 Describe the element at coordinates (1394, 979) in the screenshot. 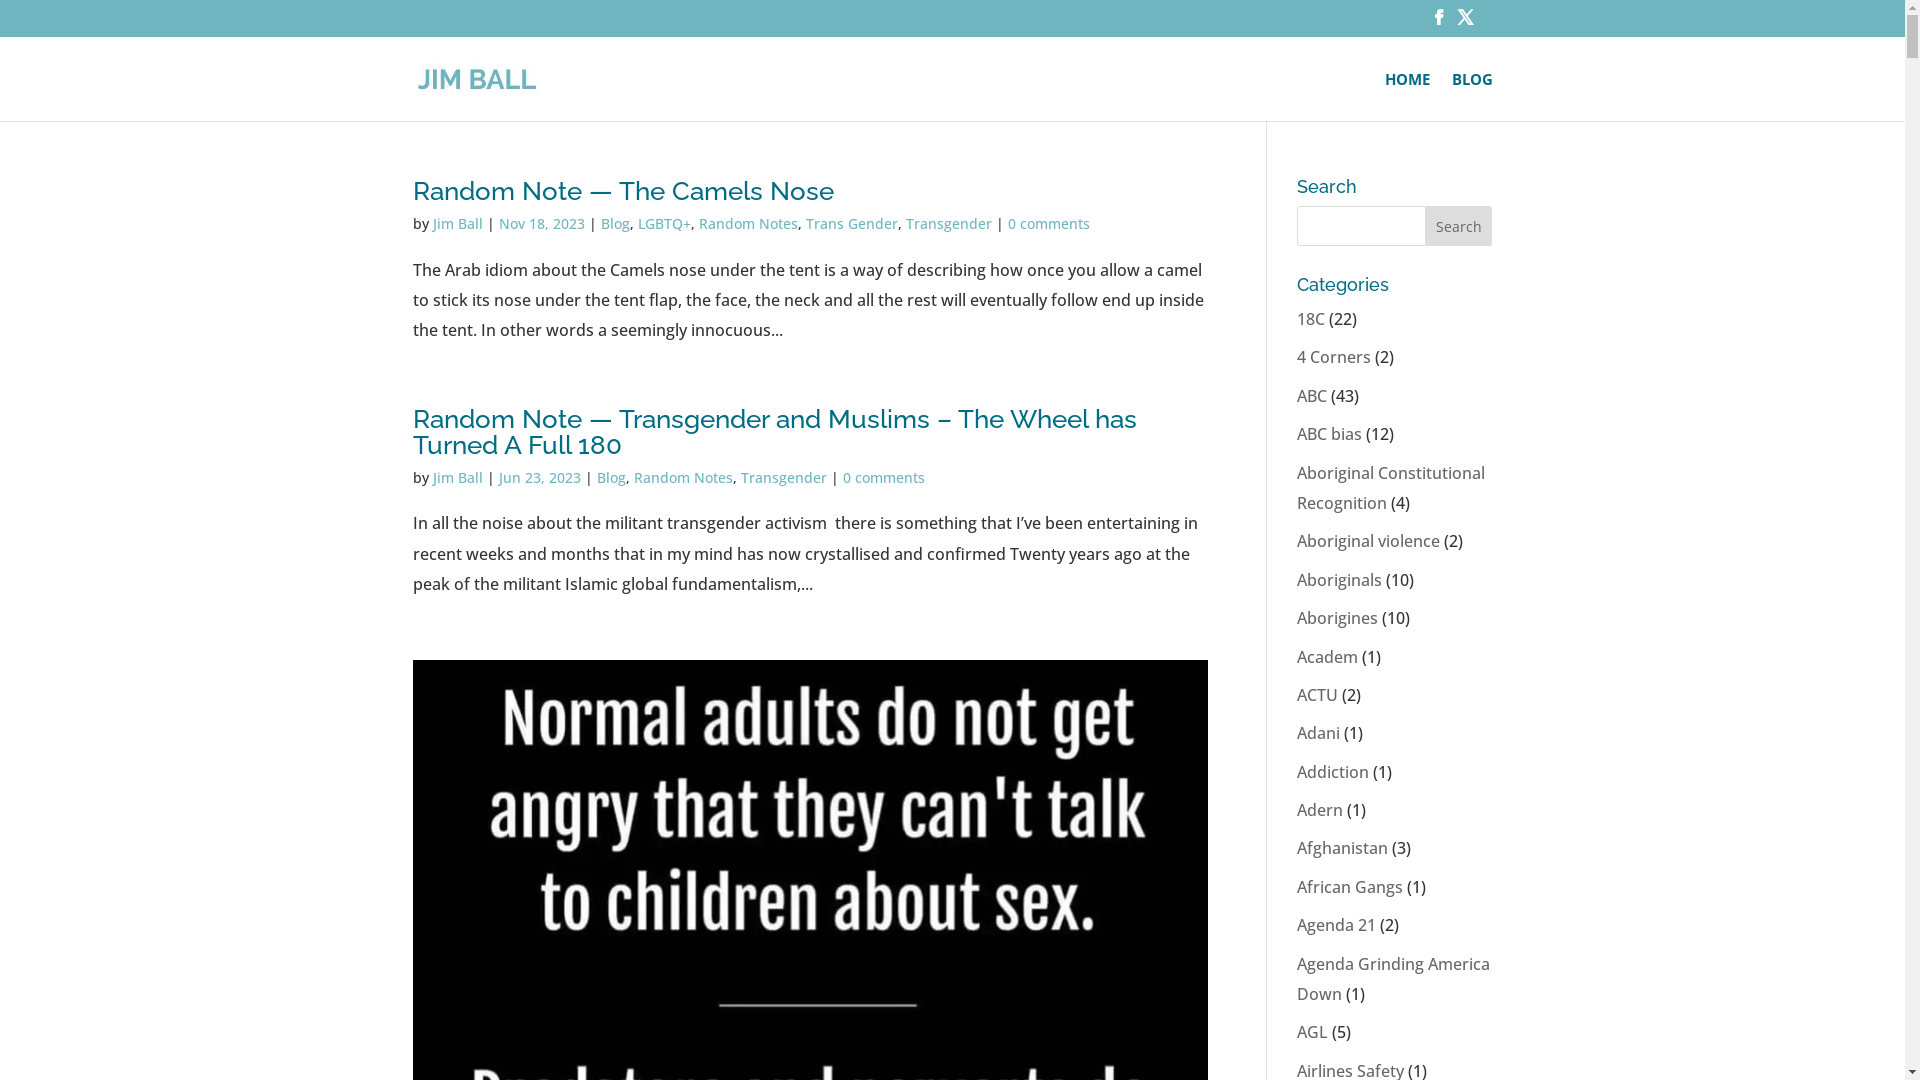

I see `Agenda Grinding America Down` at that location.